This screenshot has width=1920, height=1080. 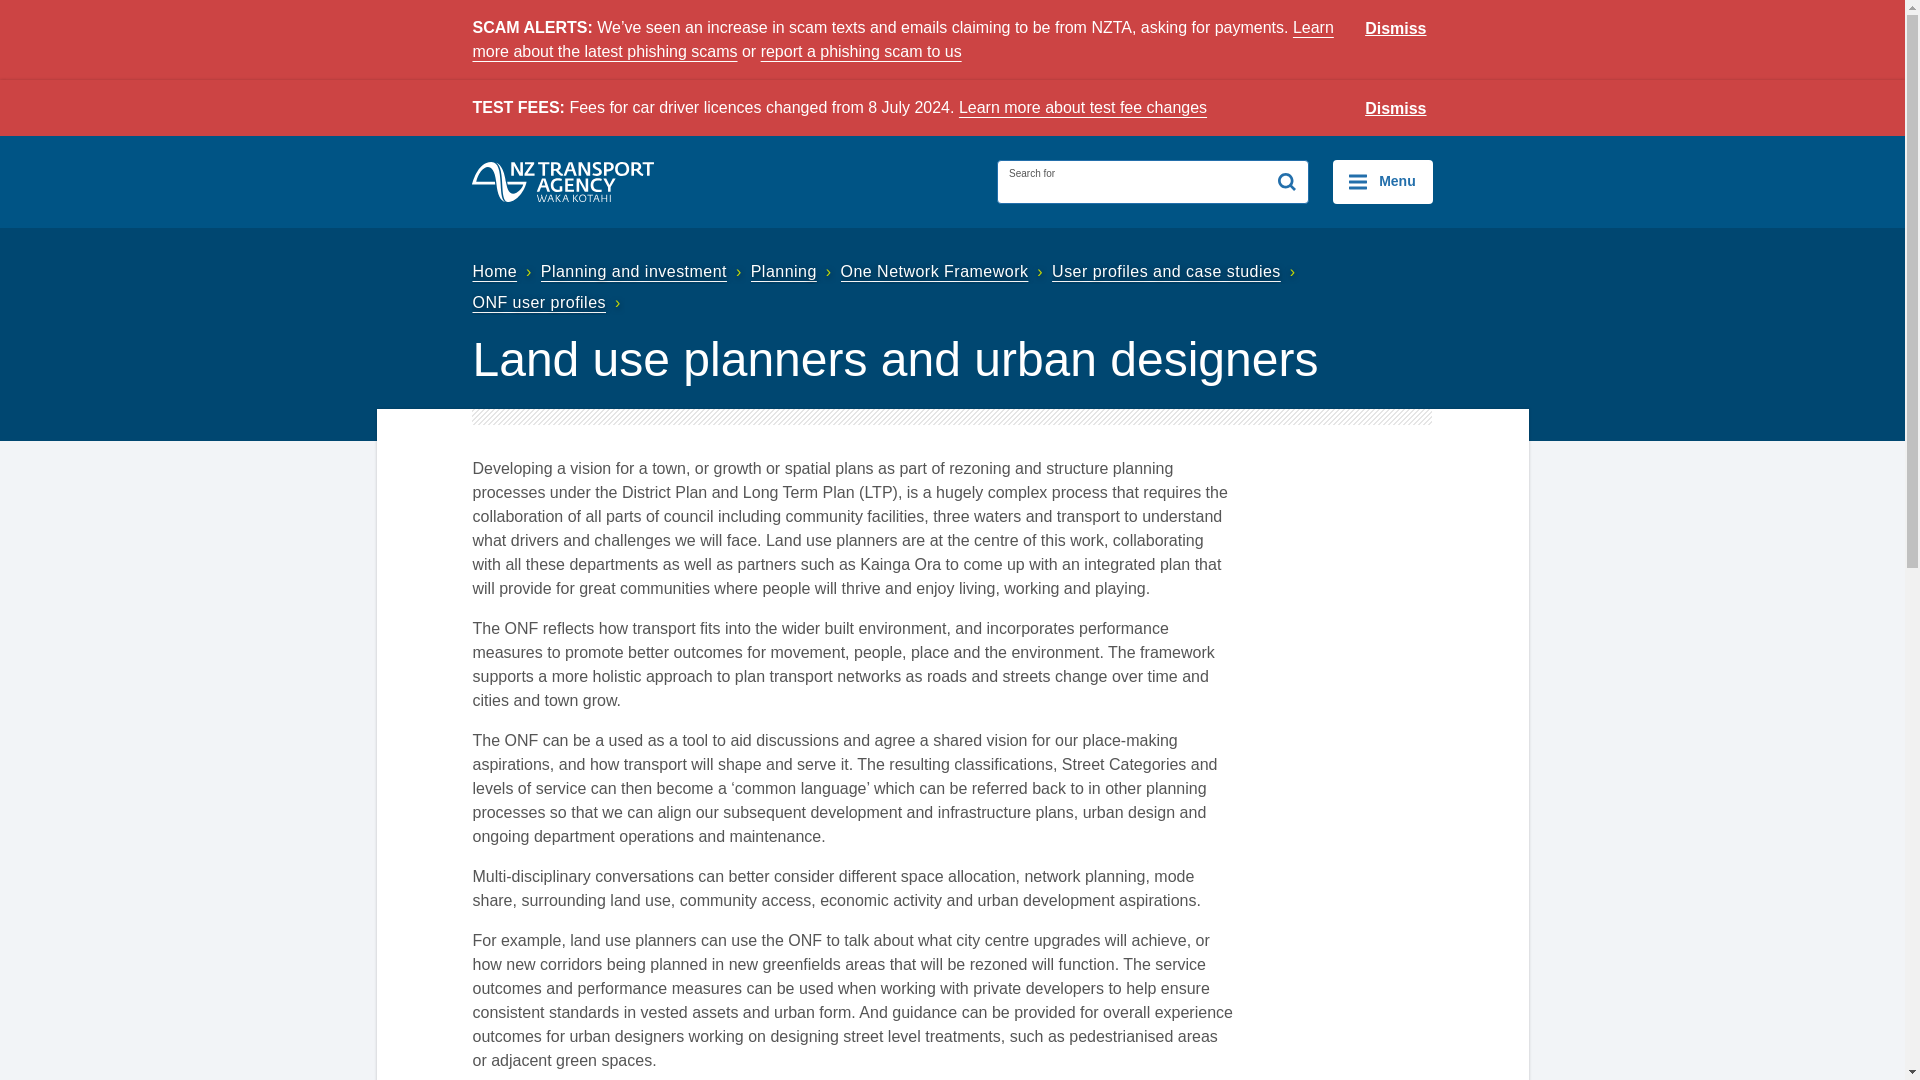 What do you see at coordinates (1396, 29) in the screenshot?
I see `Dismiss` at bounding box center [1396, 29].